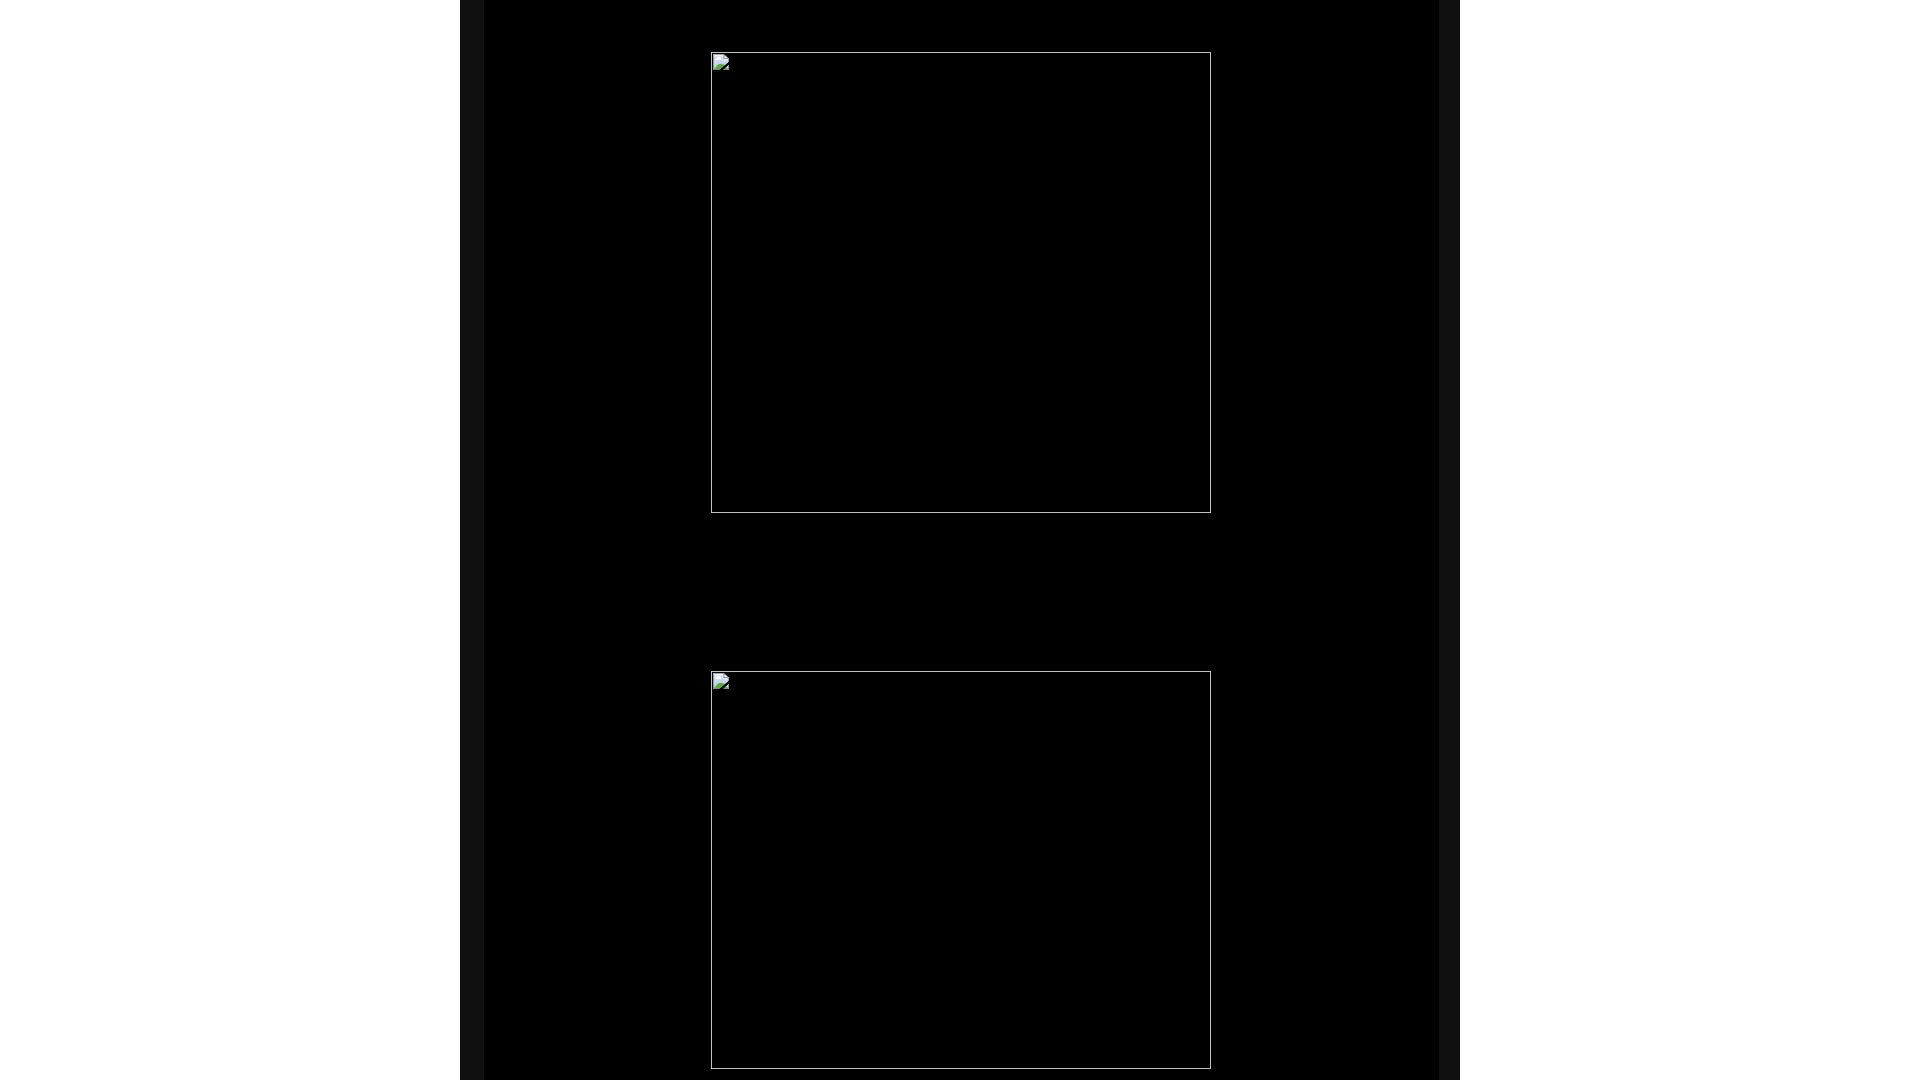  Describe the element at coordinates (960, 282) in the screenshot. I see `YP05cr` at that location.